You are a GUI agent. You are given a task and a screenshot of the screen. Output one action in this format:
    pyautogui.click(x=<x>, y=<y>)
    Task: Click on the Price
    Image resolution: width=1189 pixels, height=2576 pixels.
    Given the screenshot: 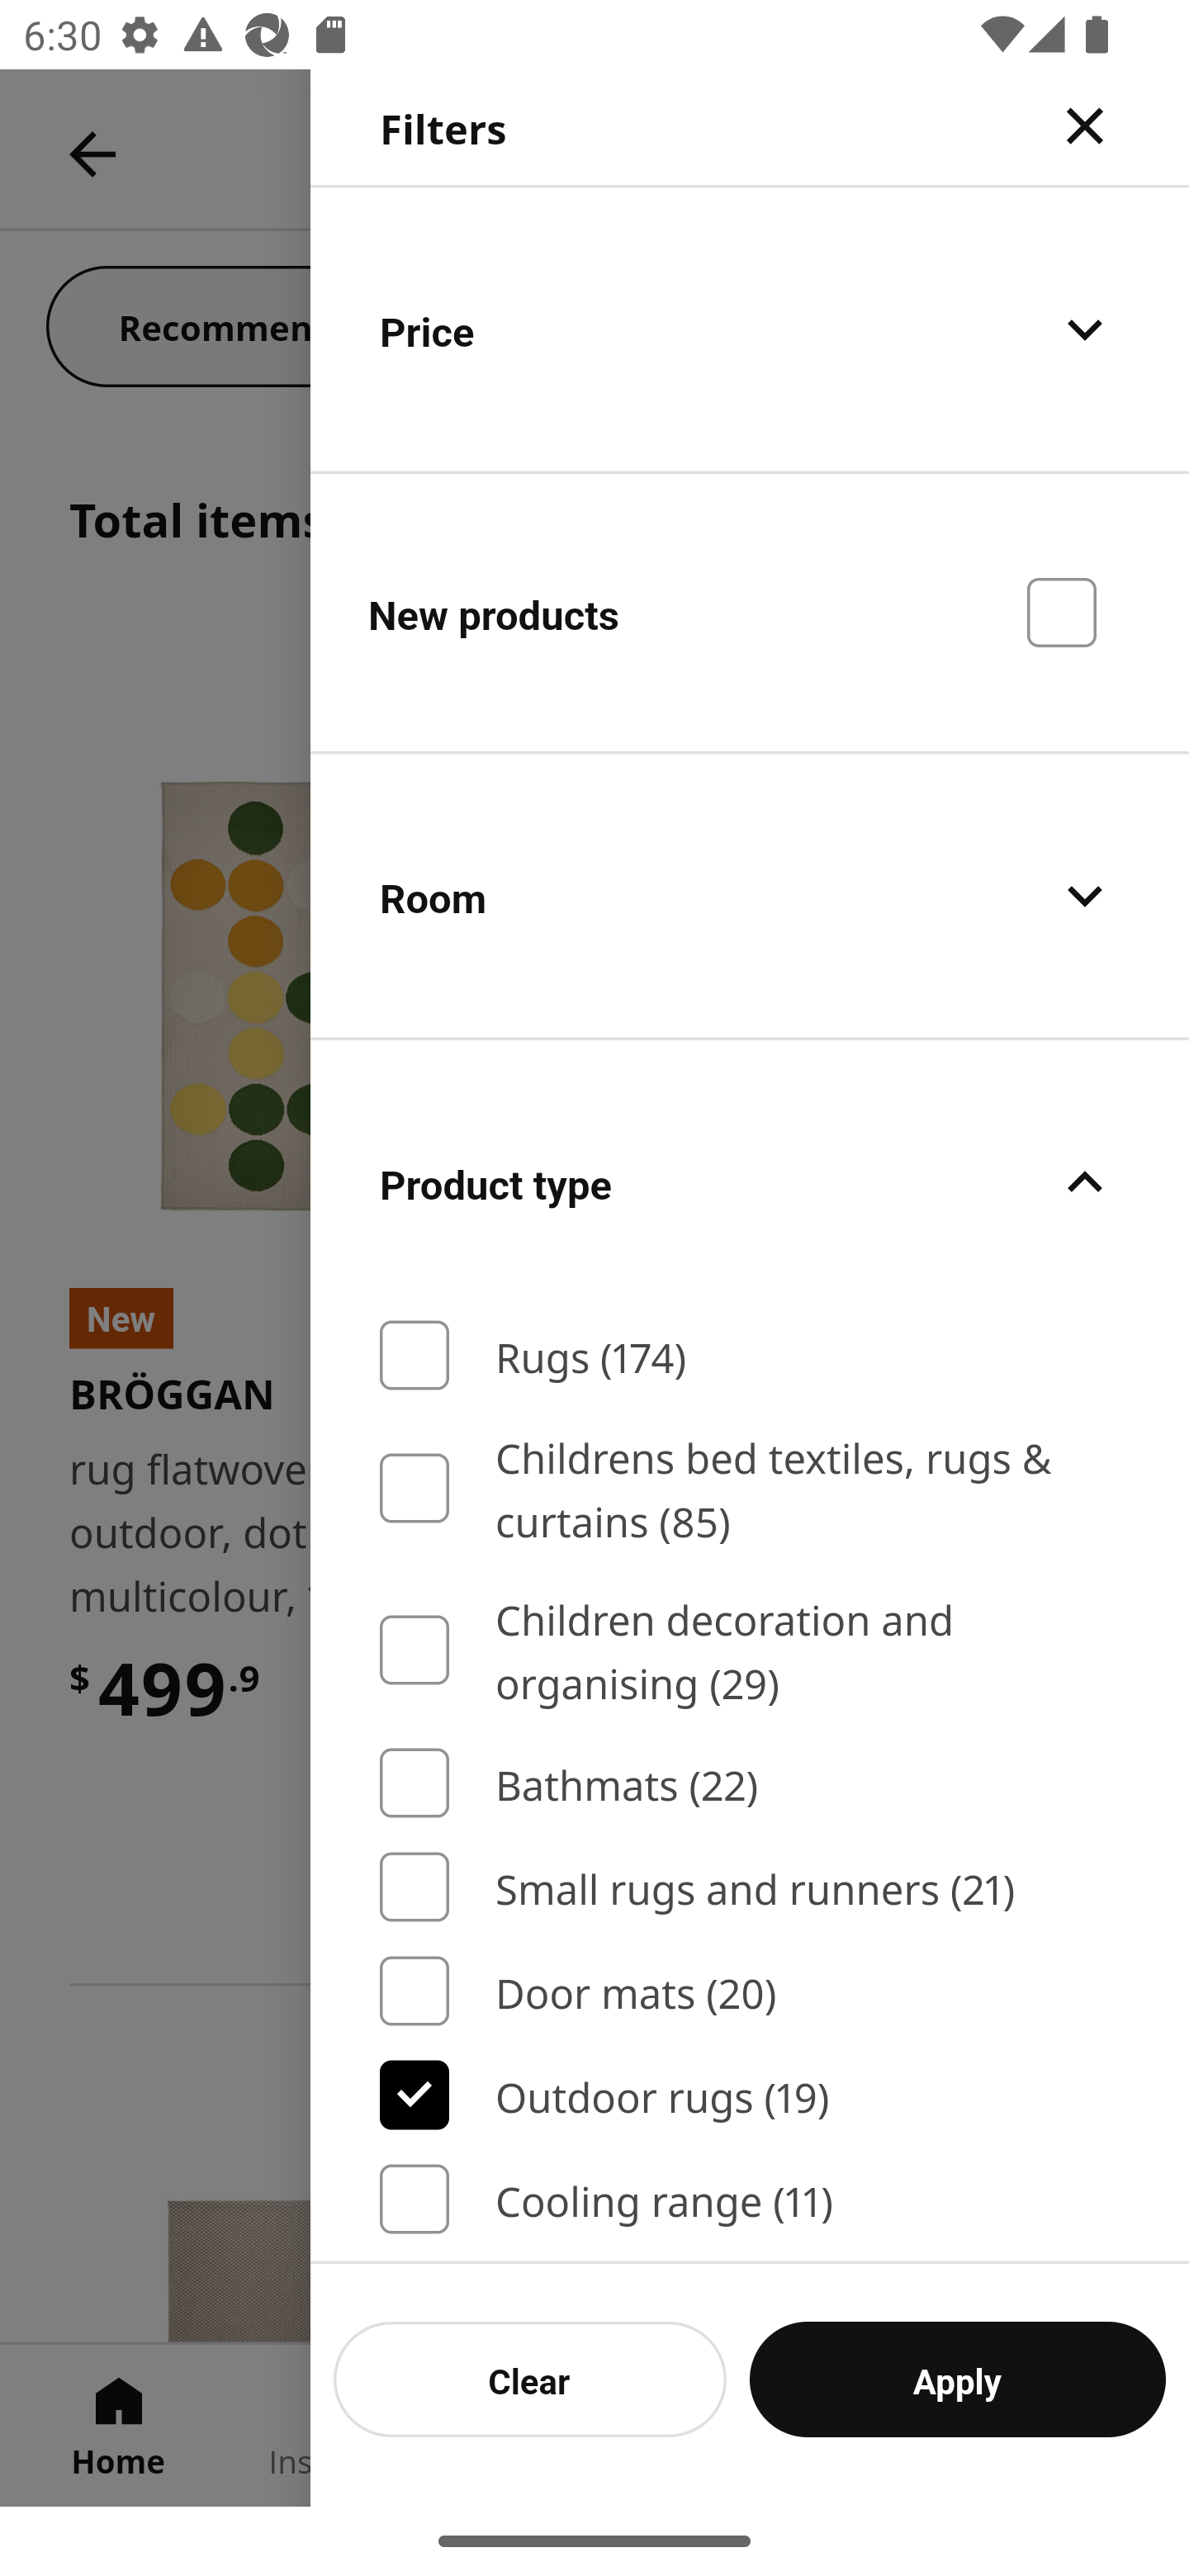 What is the action you would take?
    pyautogui.click(x=750, y=329)
    